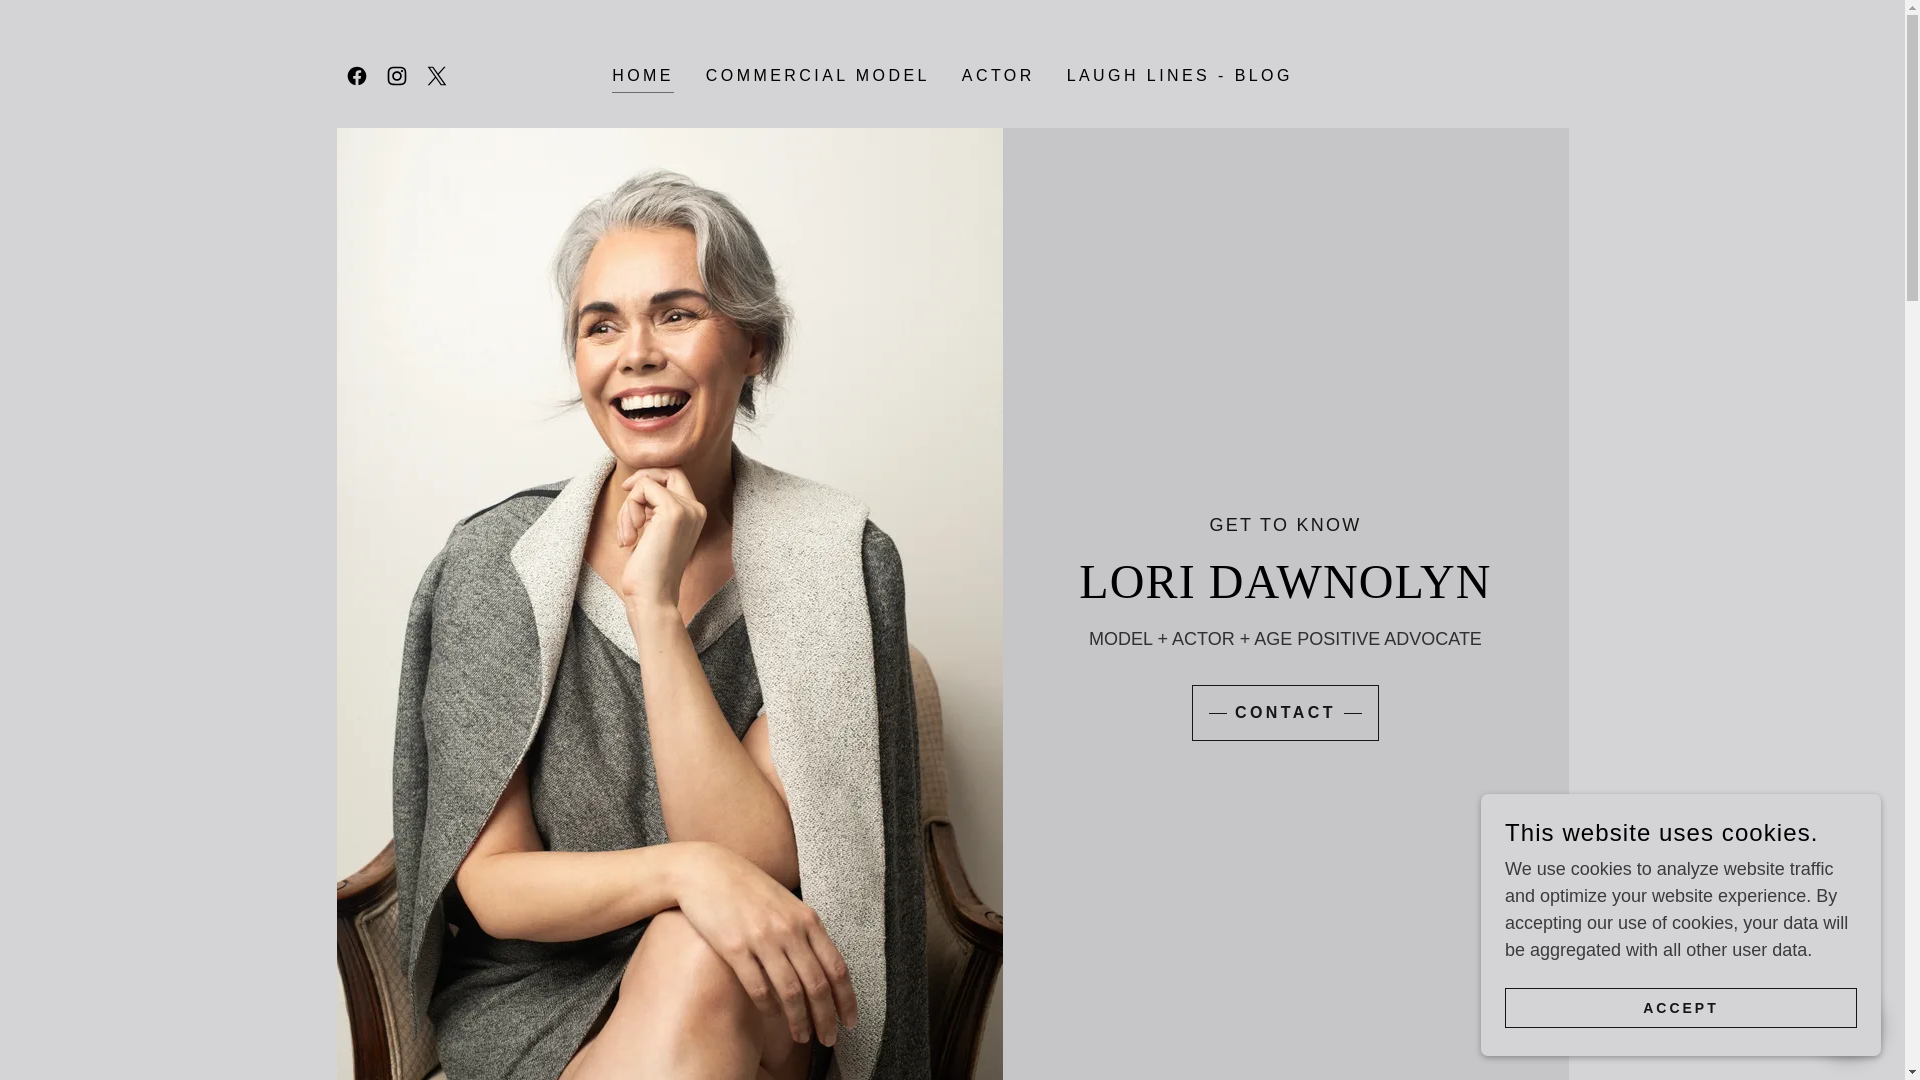 The height and width of the screenshot is (1080, 1920). What do you see at coordinates (642, 78) in the screenshot?
I see `HOME` at bounding box center [642, 78].